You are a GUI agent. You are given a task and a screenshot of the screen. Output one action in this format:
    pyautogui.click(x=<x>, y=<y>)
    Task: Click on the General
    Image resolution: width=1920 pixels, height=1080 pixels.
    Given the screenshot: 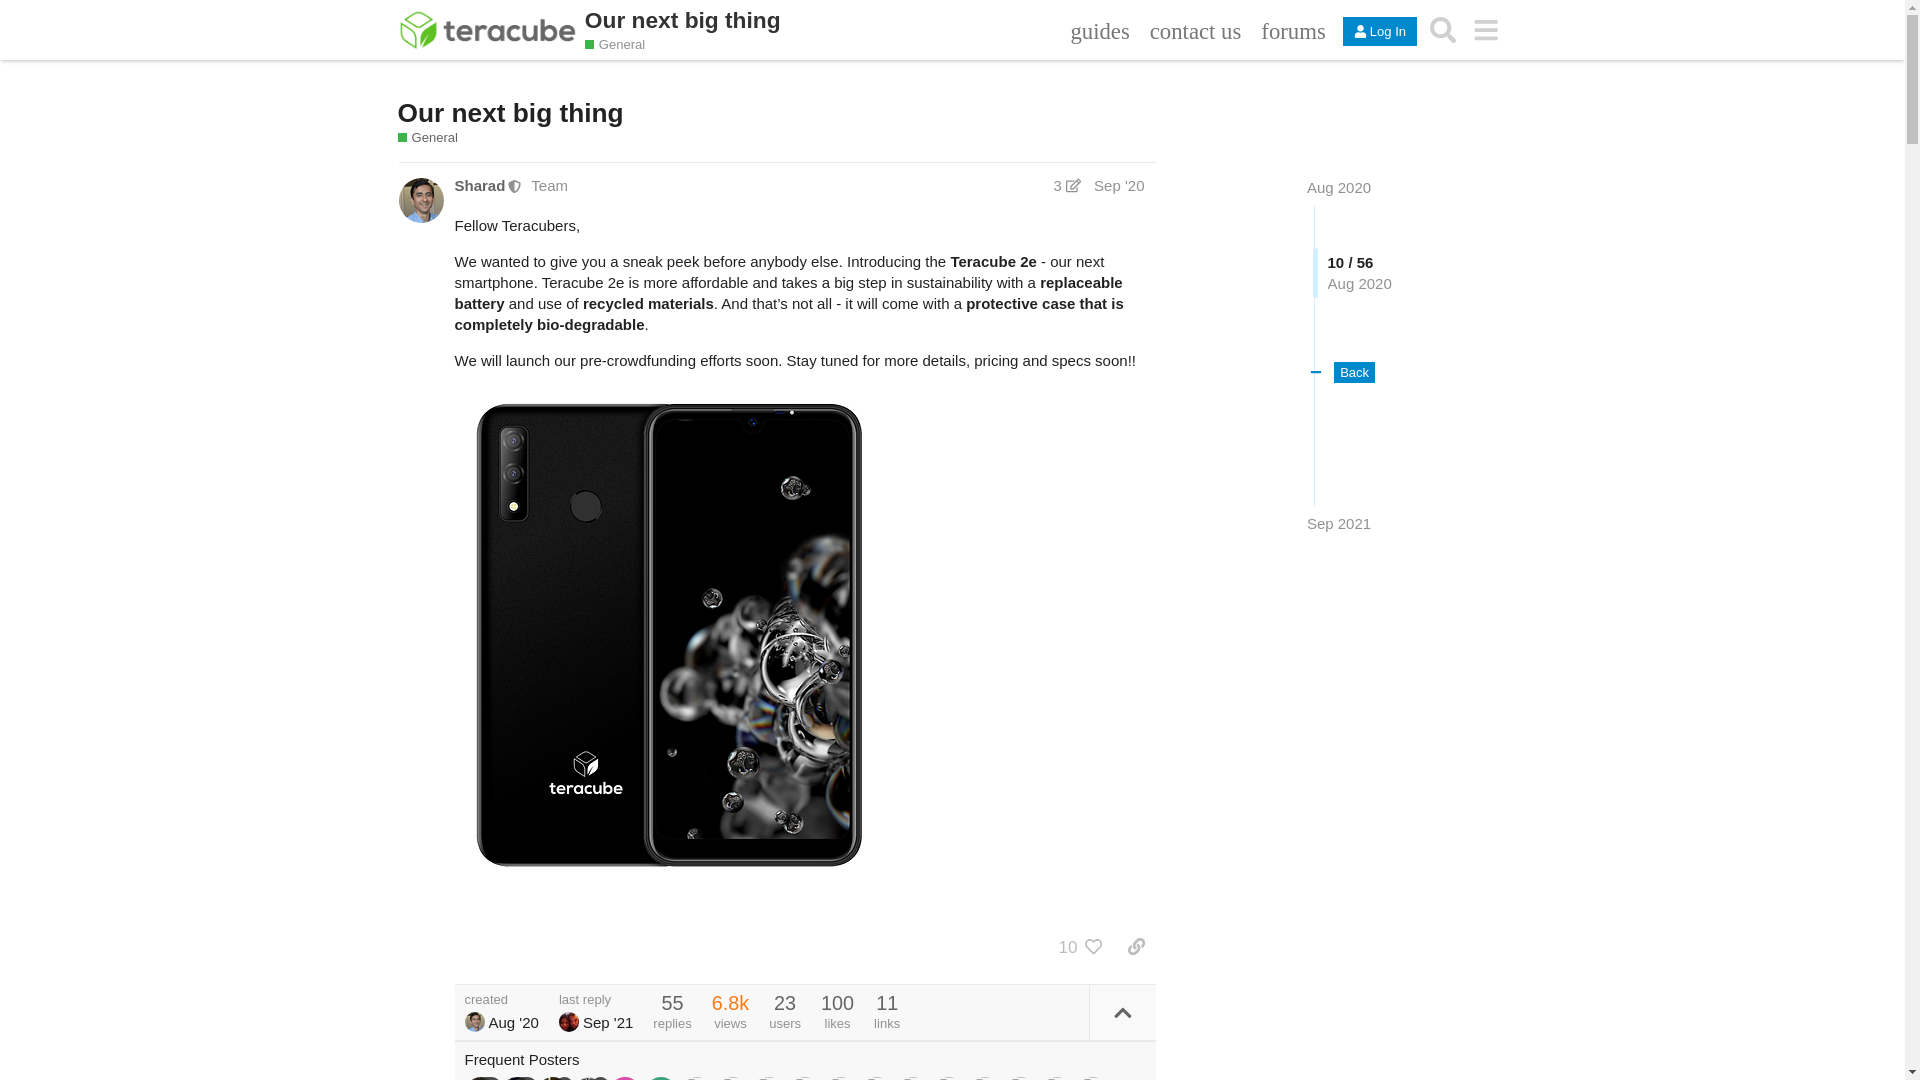 What is the action you would take?
    pyautogui.click(x=428, y=137)
    